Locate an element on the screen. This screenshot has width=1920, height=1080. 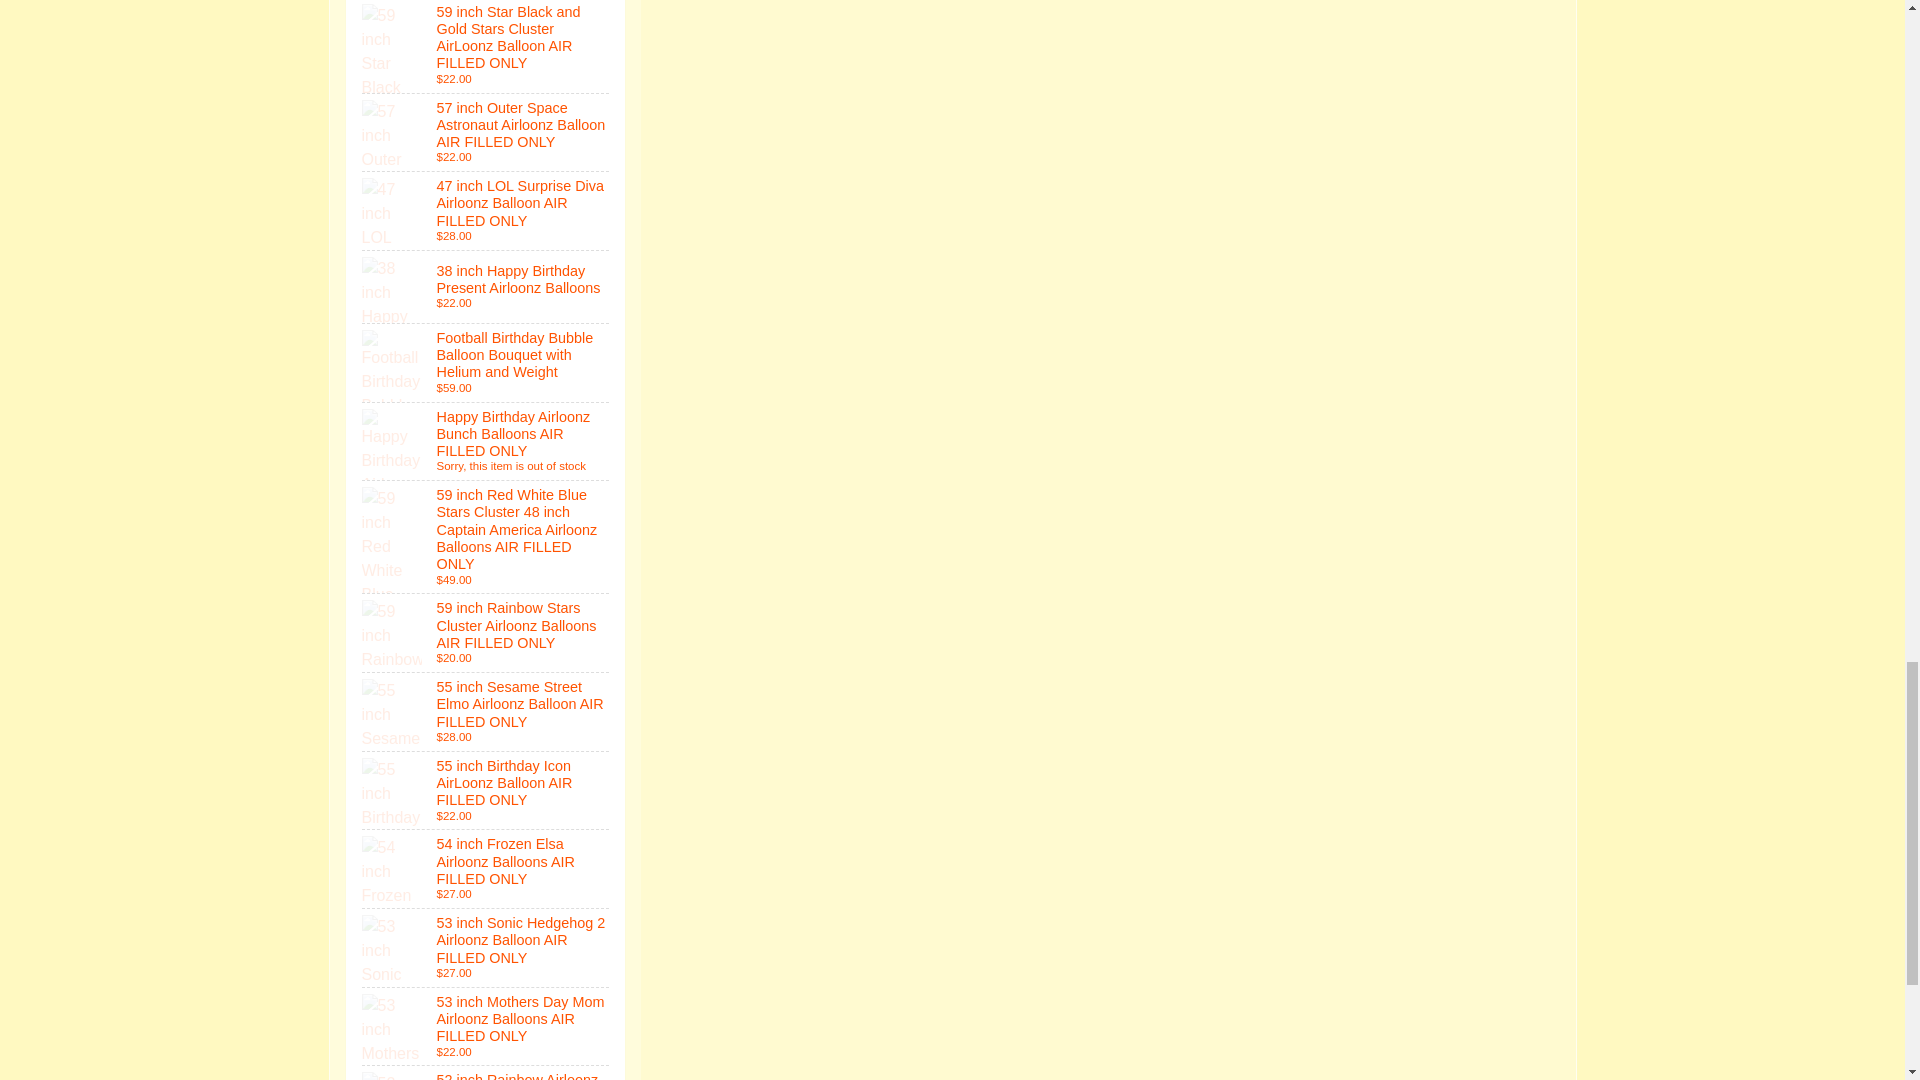
54 inch Frozen Elsa Airloonz Balloons AIR FILLED ONLY is located at coordinates (486, 869).